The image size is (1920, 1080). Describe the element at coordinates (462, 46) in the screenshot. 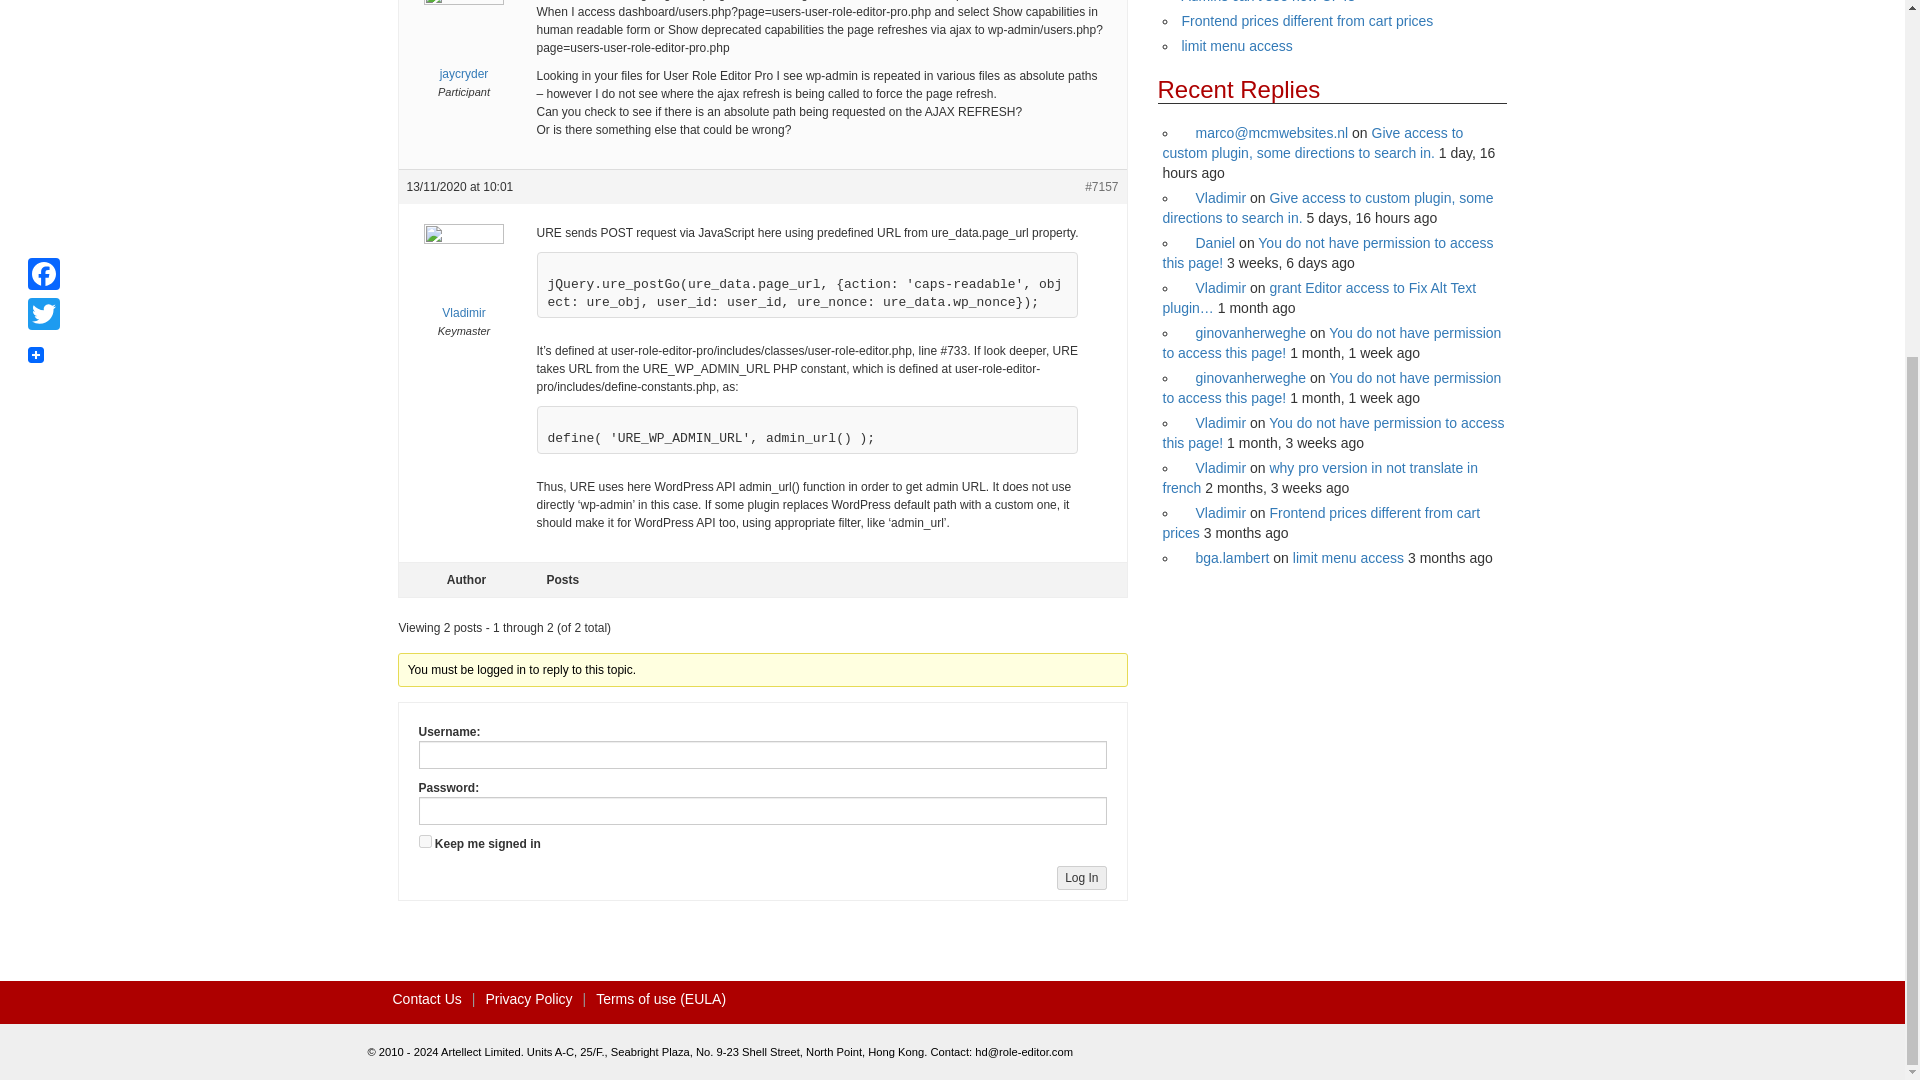

I see `View jaycryder's profile` at that location.